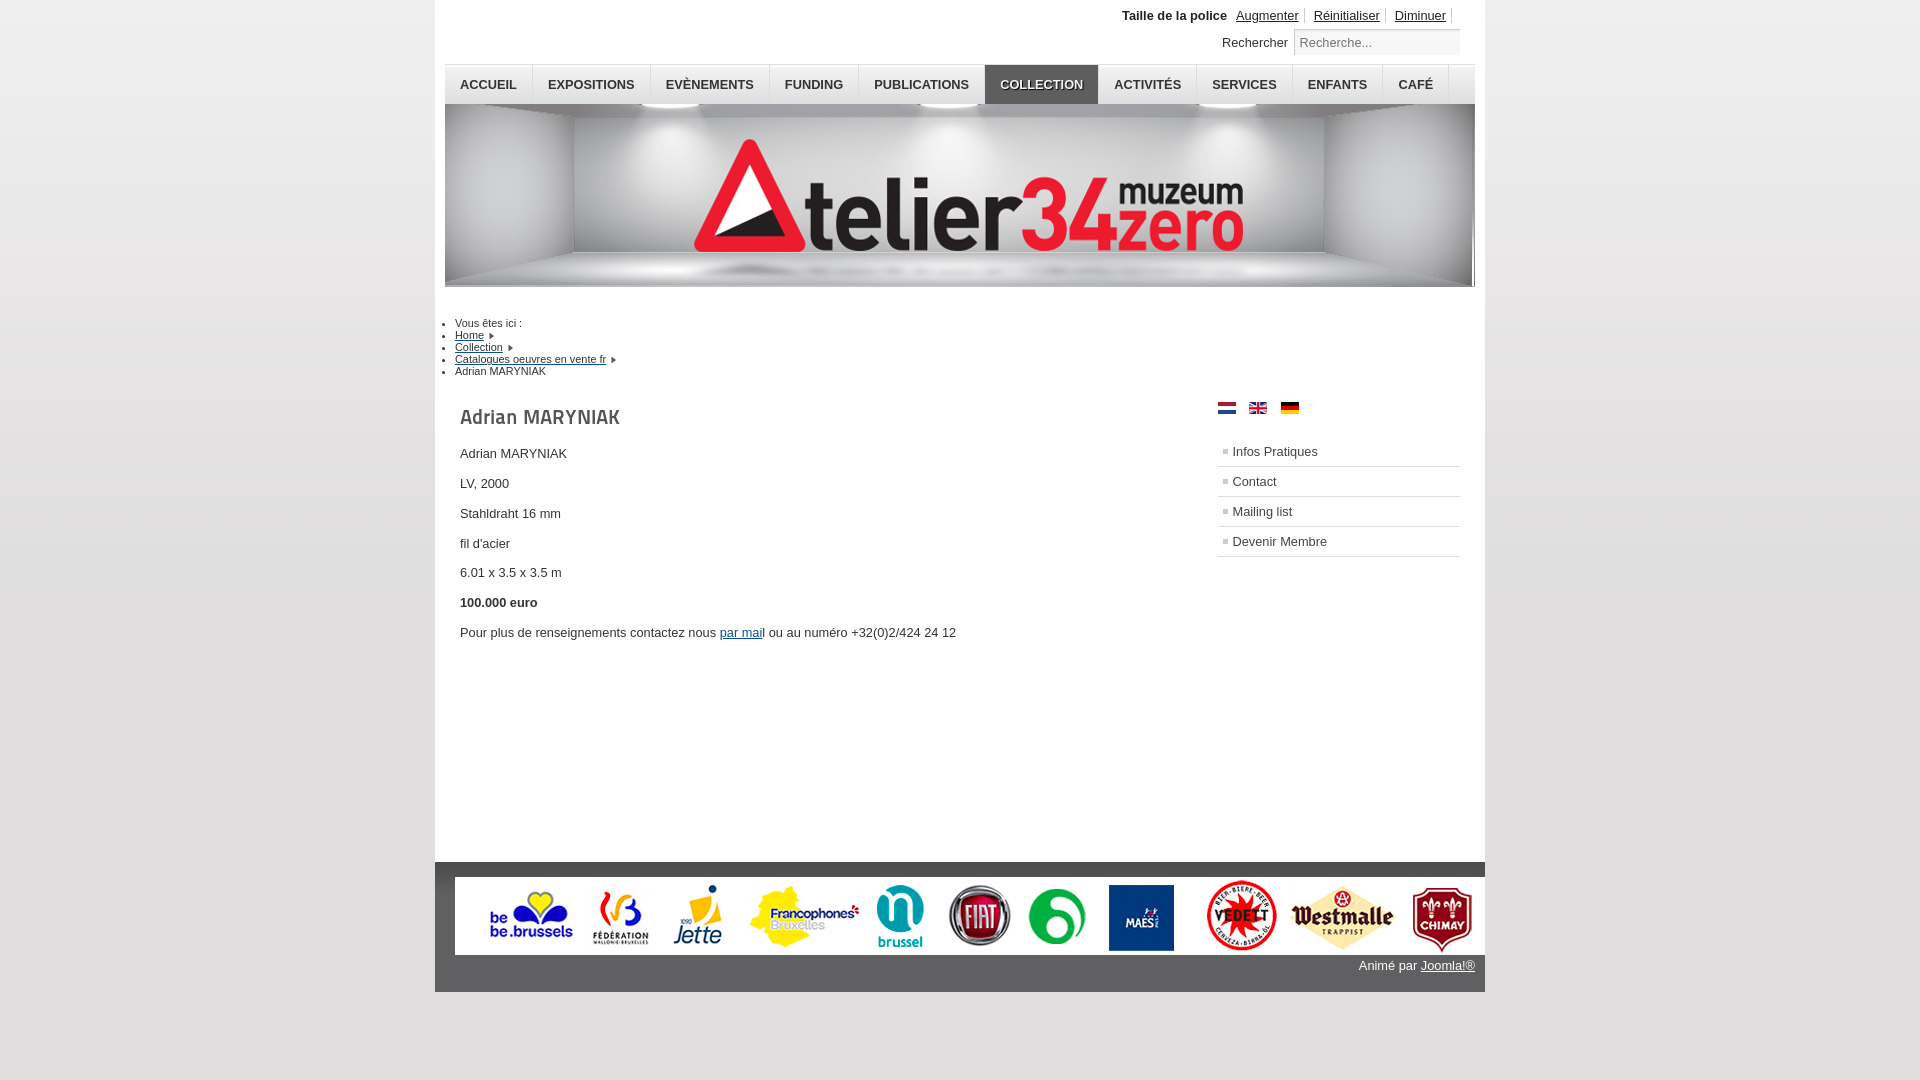  What do you see at coordinates (1244, 84) in the screenshot?
I see `SERVICES` at bounding box center [1244, 84].